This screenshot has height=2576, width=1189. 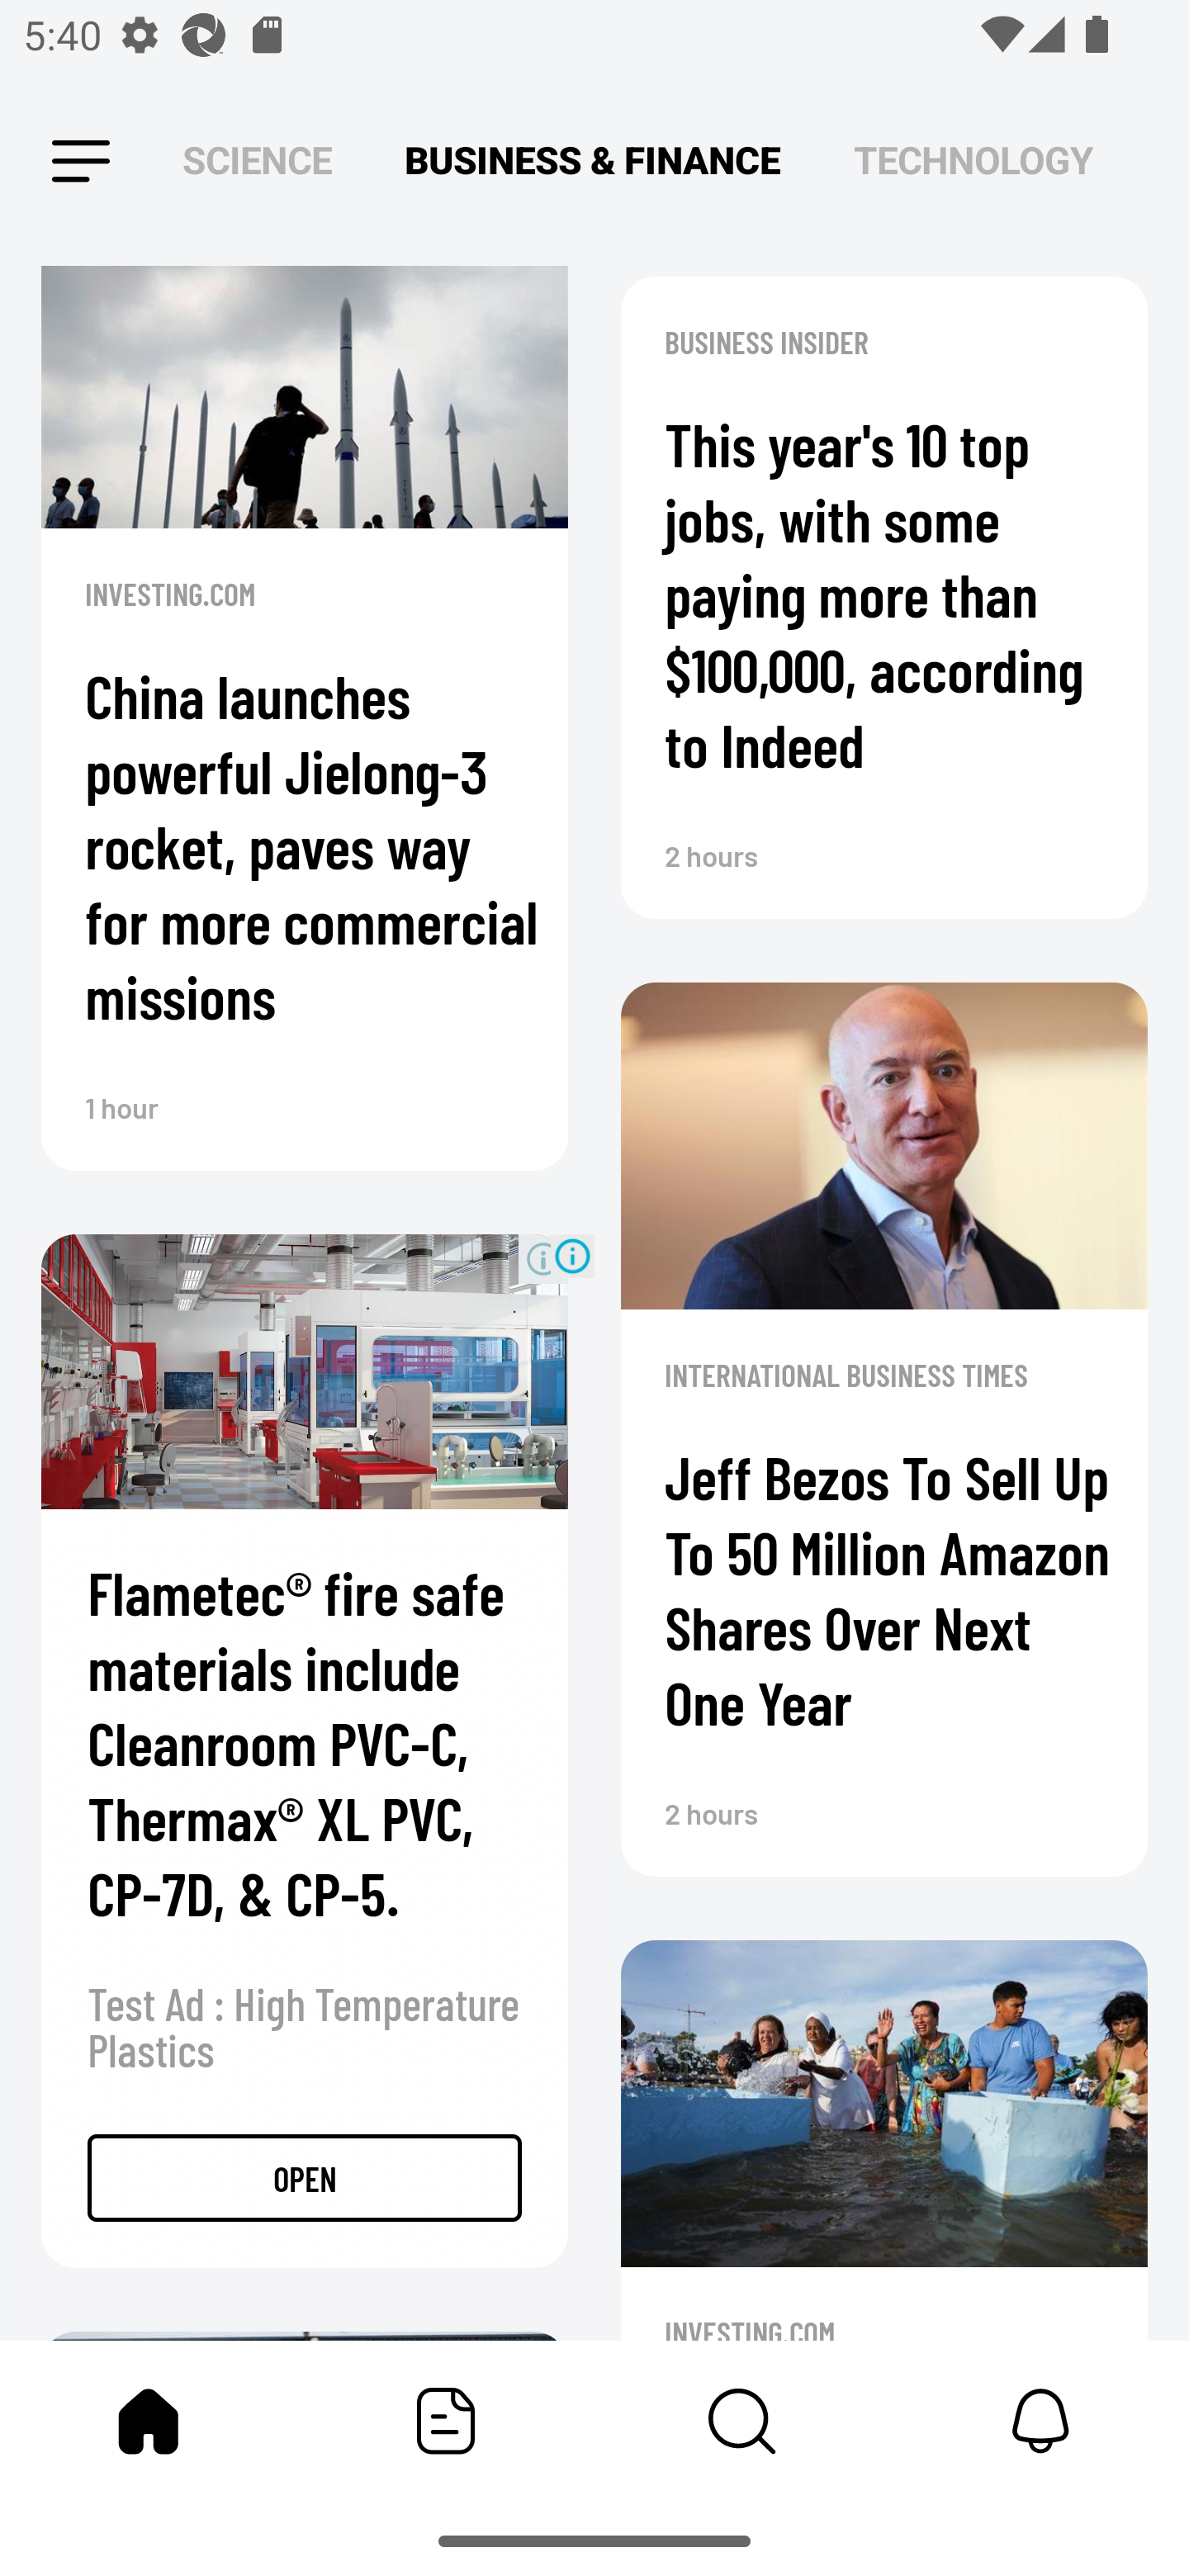 What do you see at coordinates (81, 162) in the screenshot?
I see `Leading Icon` at bounding box center [81, 162].